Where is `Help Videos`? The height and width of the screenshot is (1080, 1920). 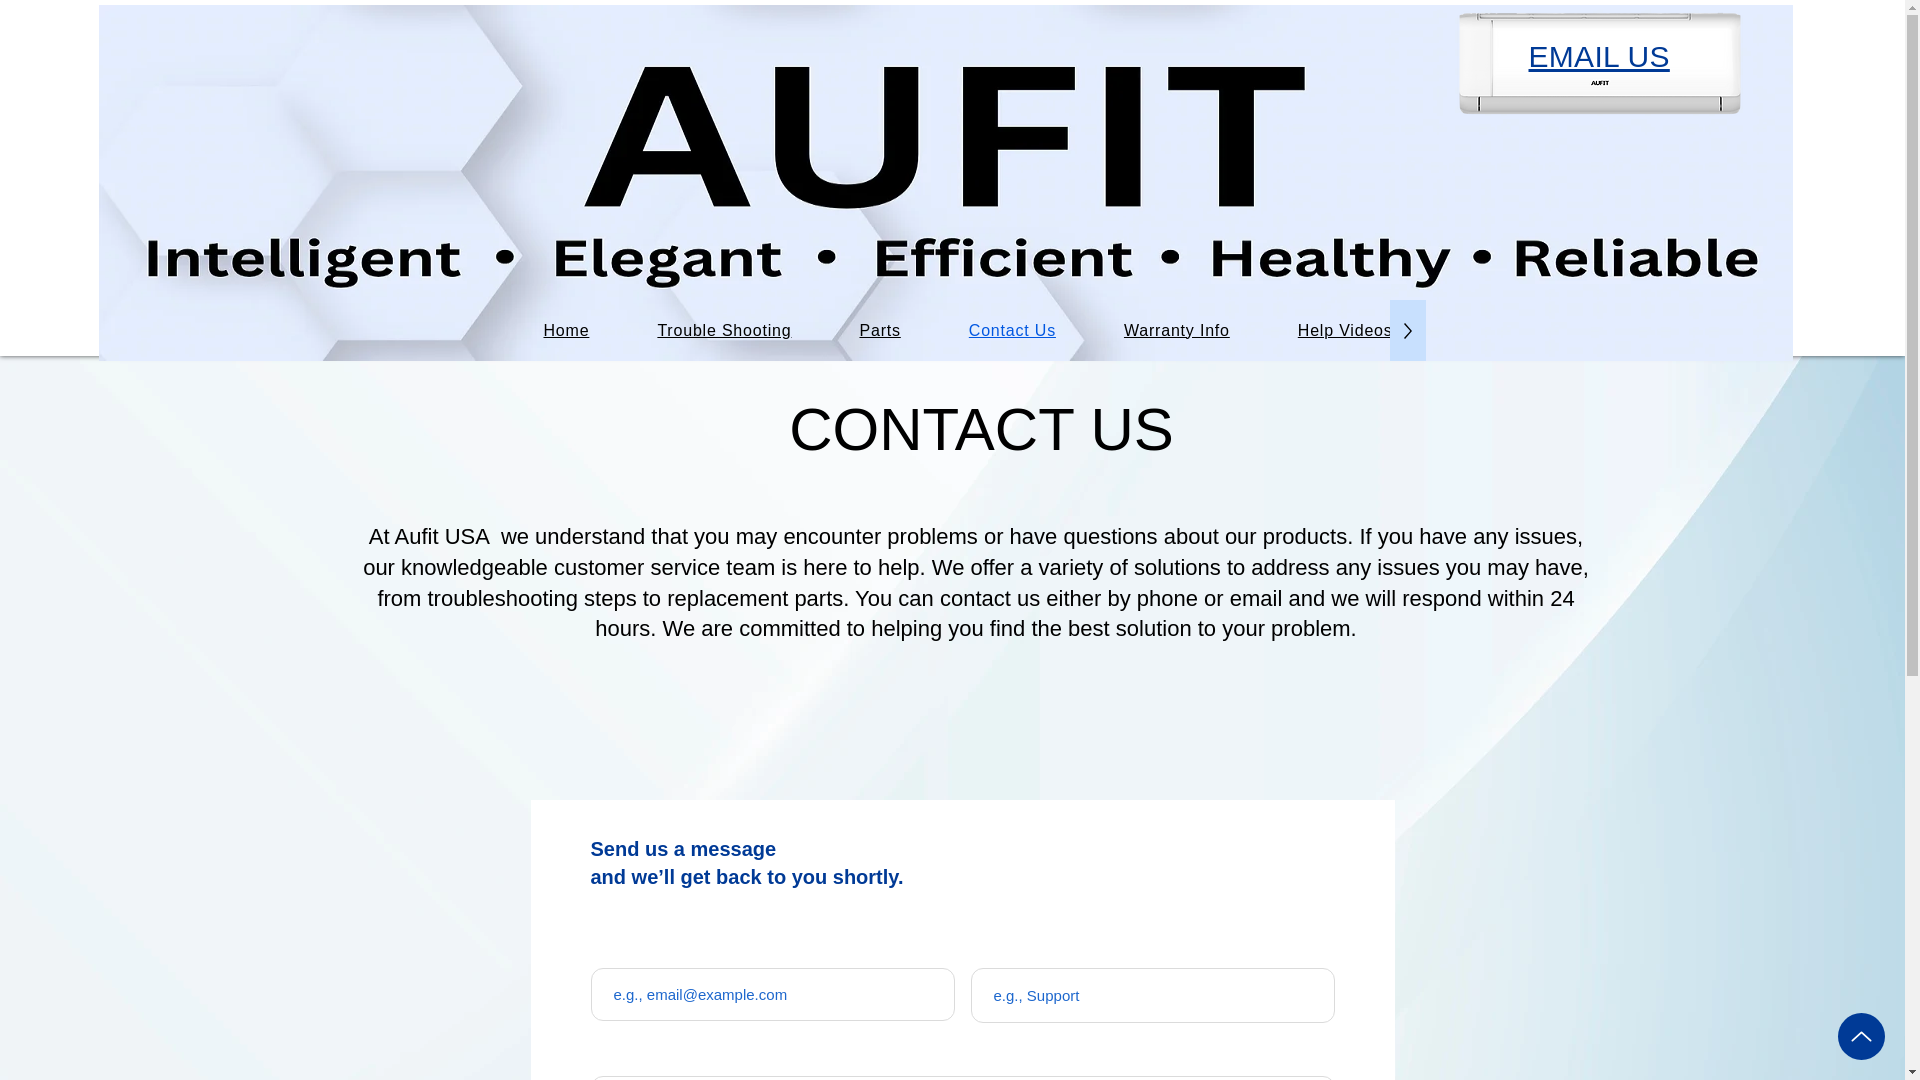
Help Videos is located at coordinates (1344, 330).